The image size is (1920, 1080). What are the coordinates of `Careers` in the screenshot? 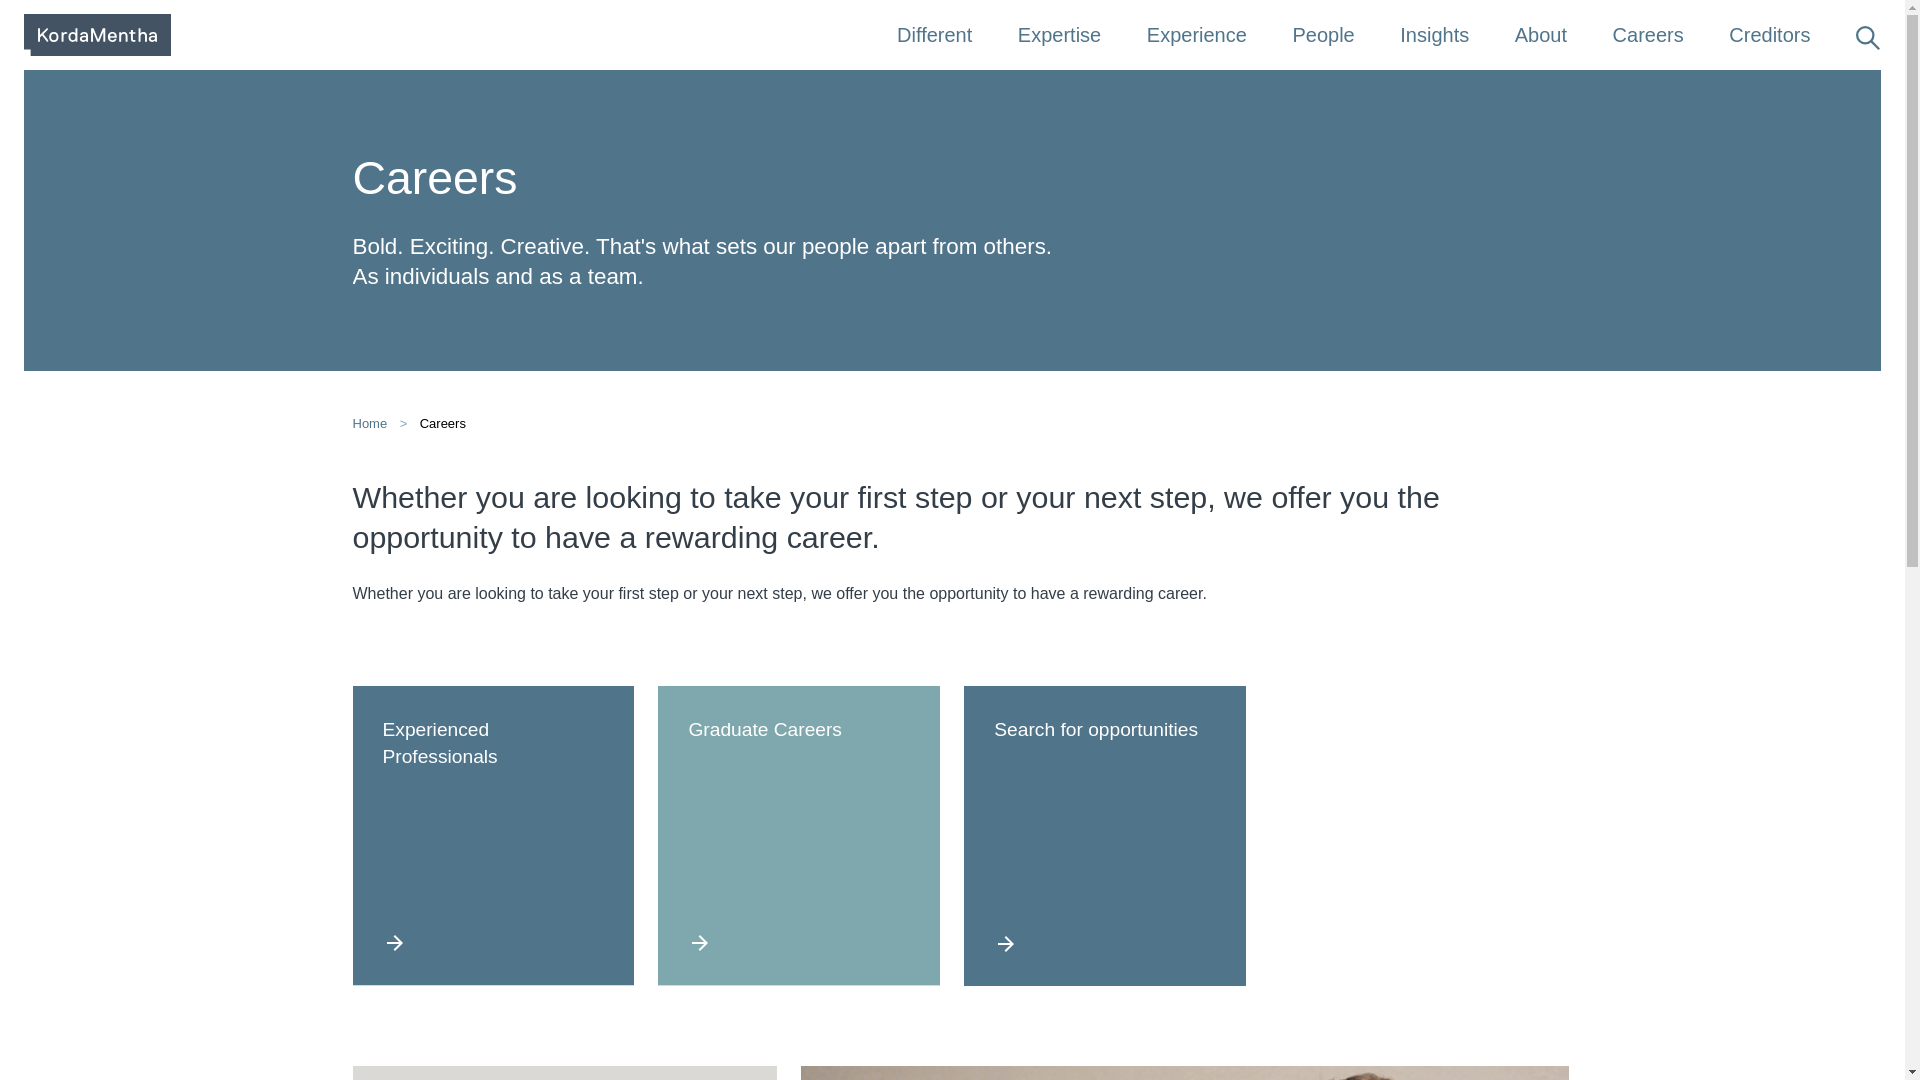 It's located at (1648, 35).